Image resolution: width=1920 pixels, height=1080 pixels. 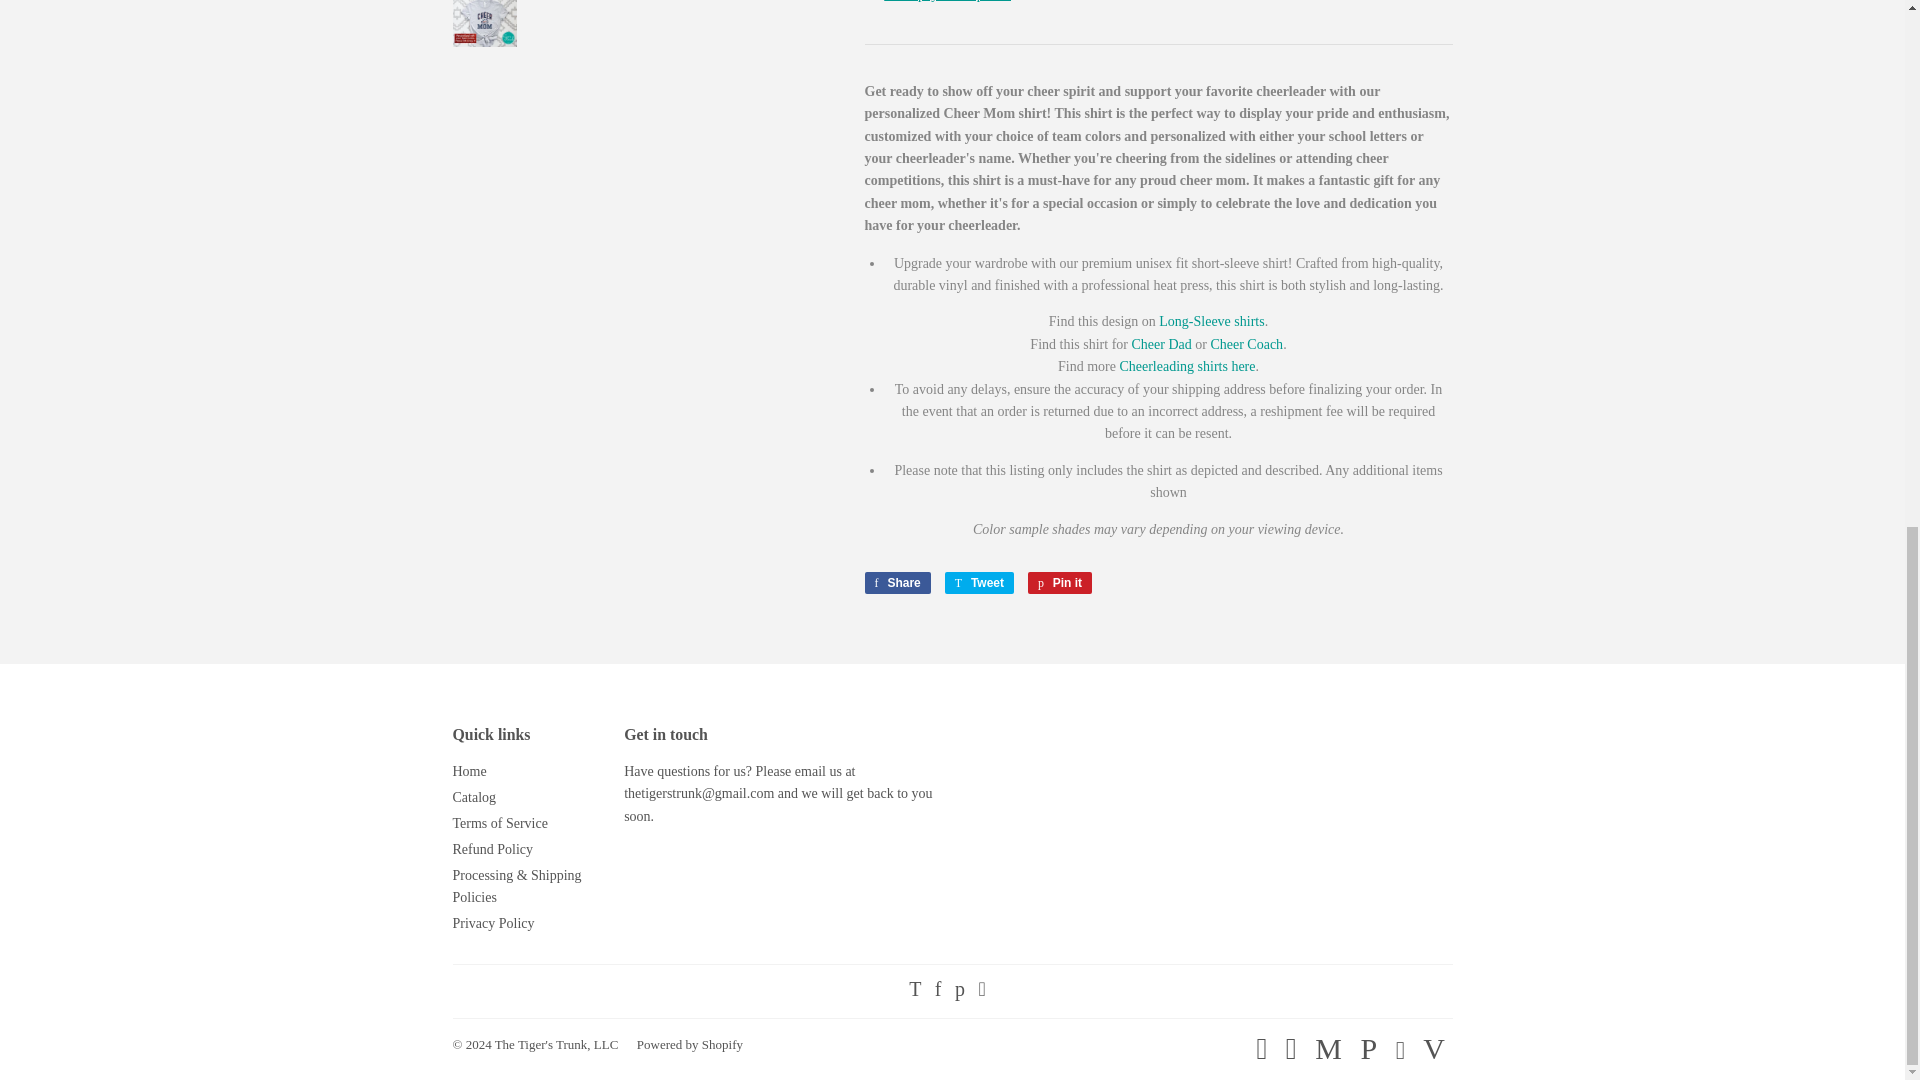 I want to click on Cheer Dad short-sleeve shirt, so click(x=1160, y=344).